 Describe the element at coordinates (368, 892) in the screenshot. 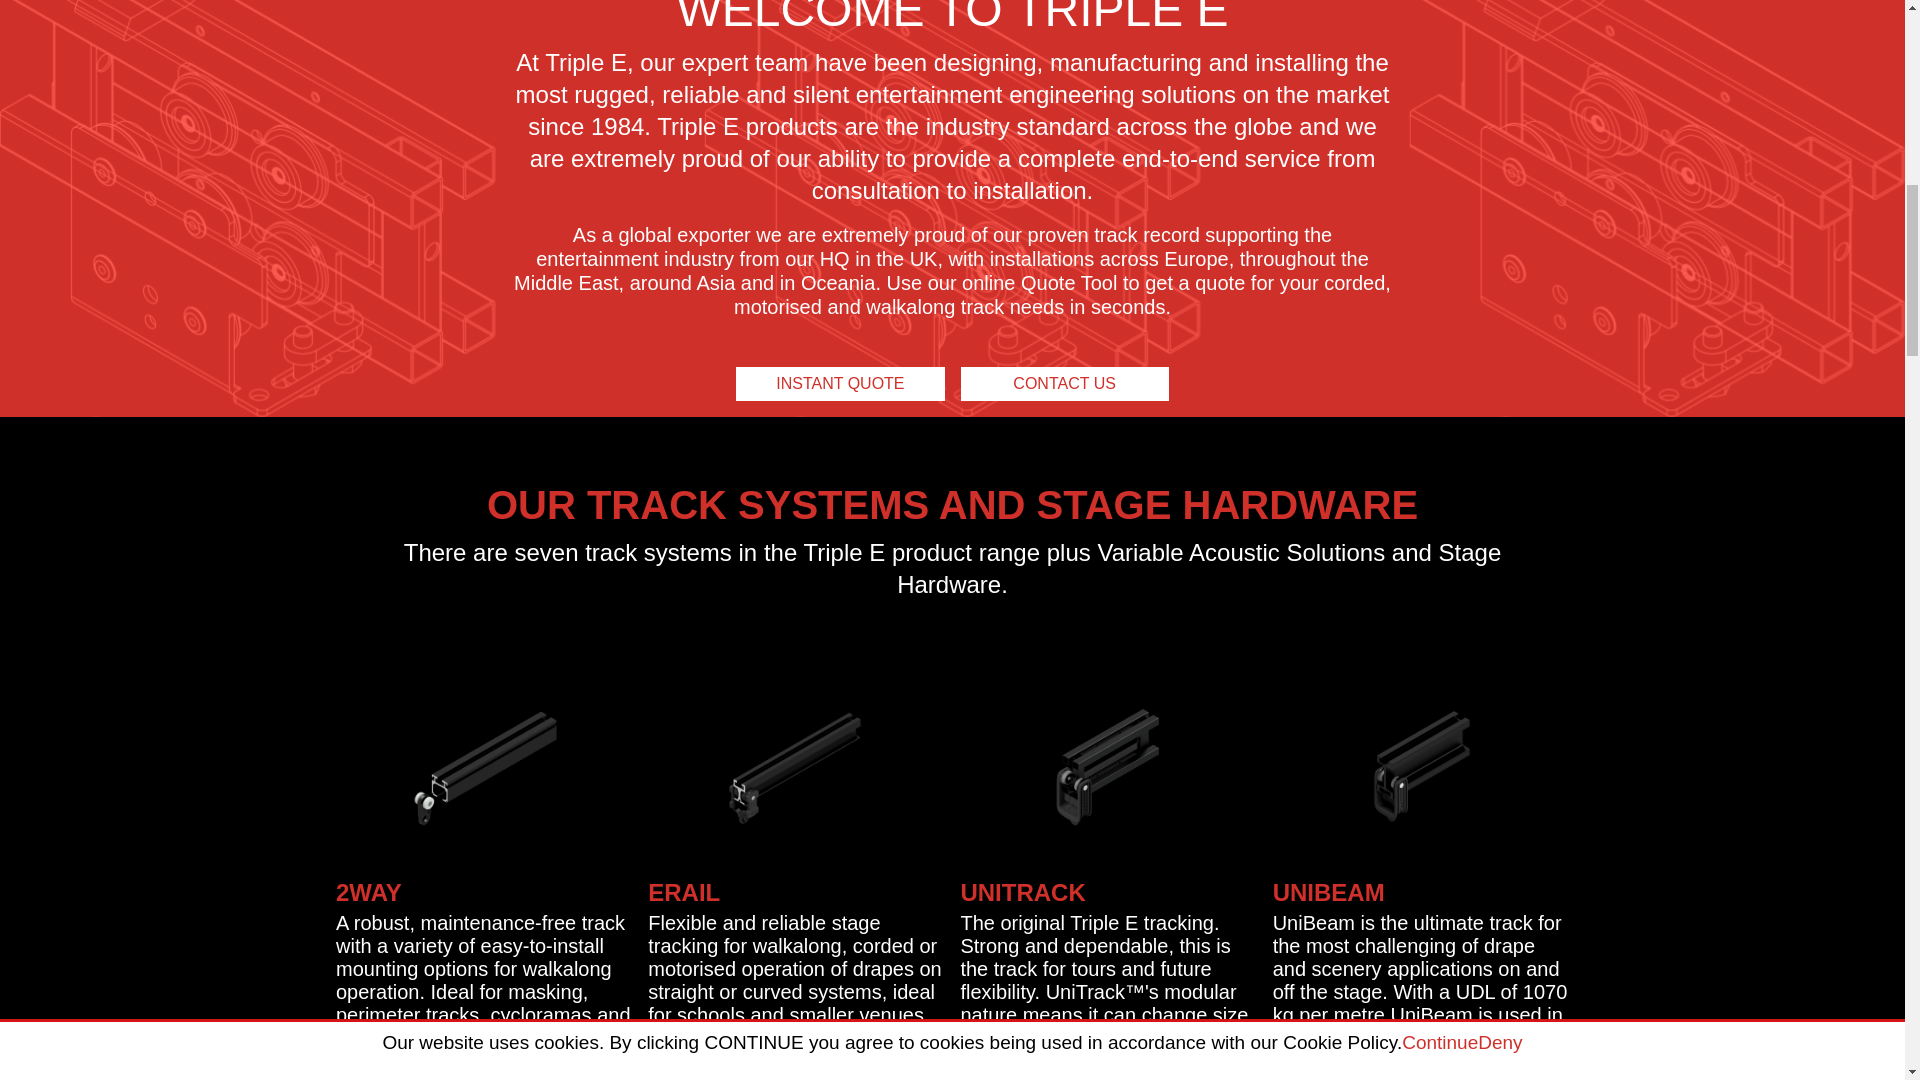

I see `2WAY` at that location.